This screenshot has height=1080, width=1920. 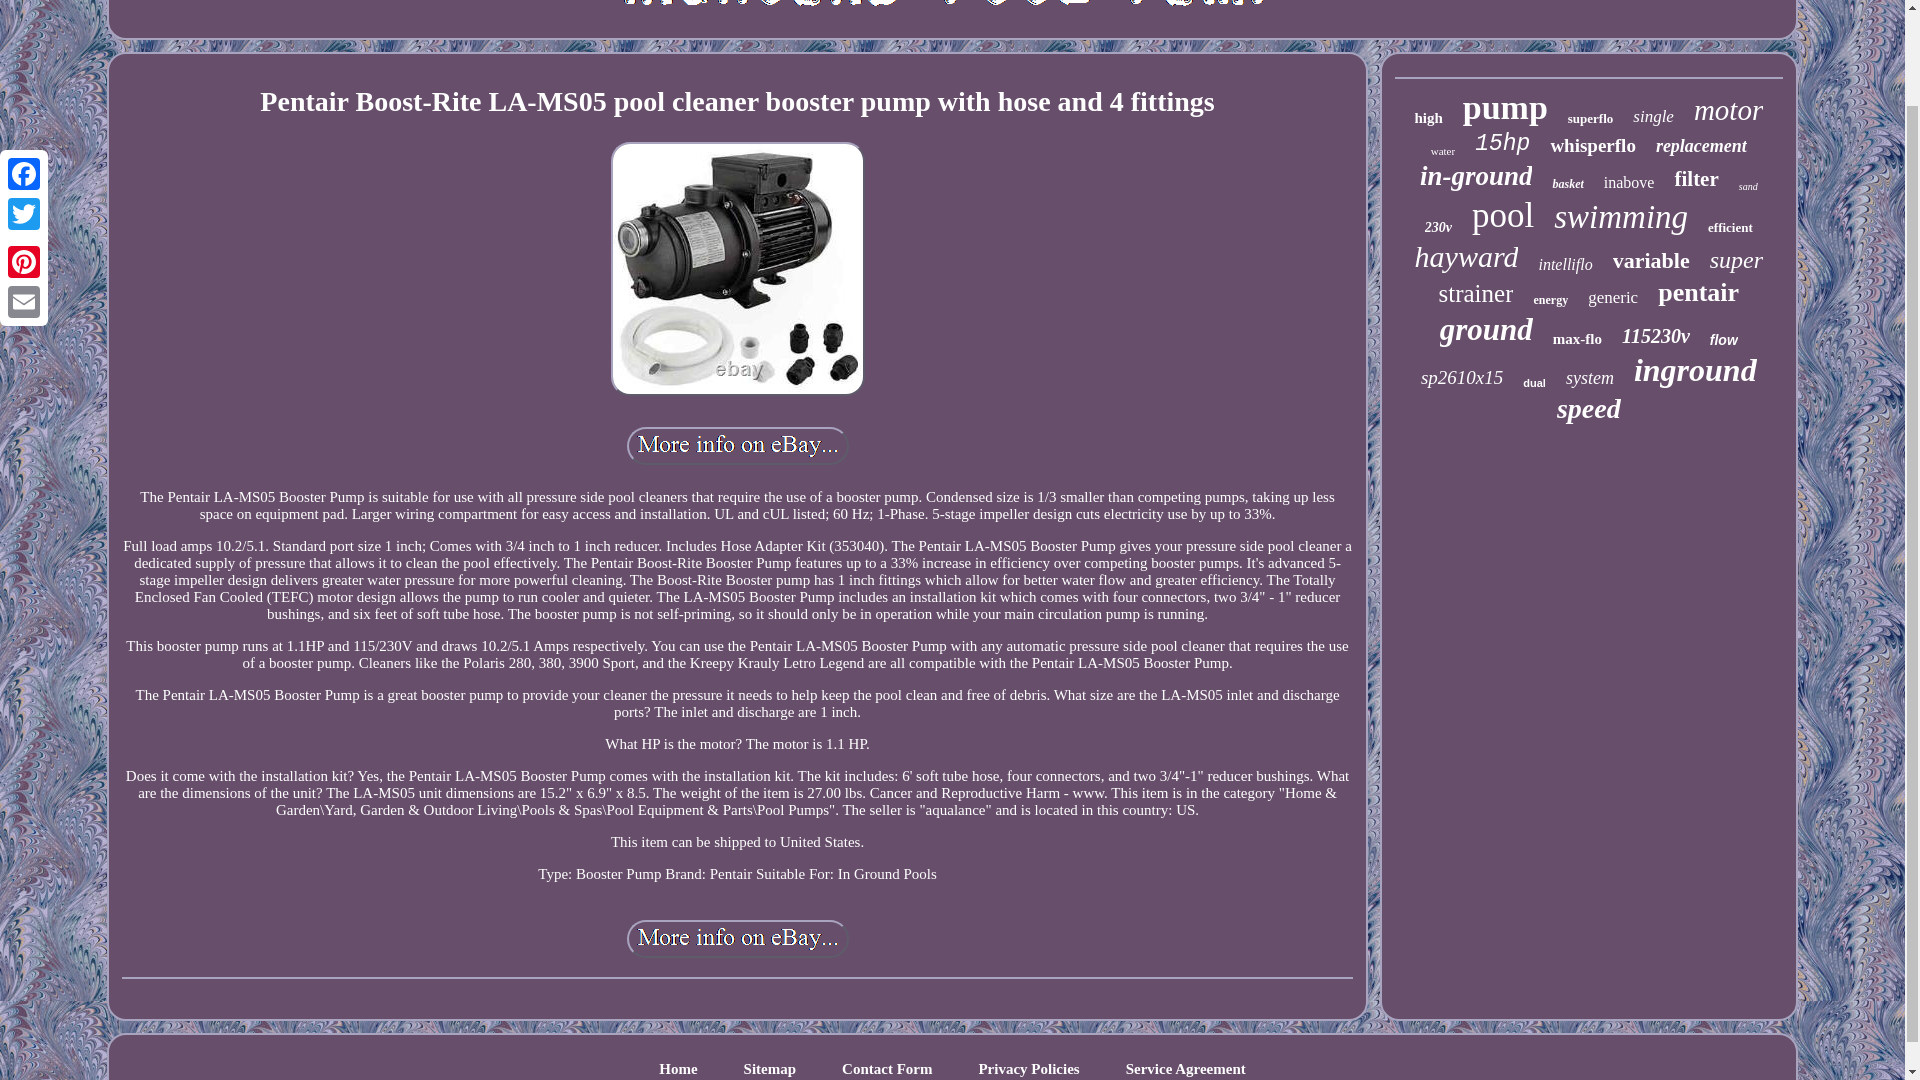 I want to click on inabove, so click(x=1629, y=182).